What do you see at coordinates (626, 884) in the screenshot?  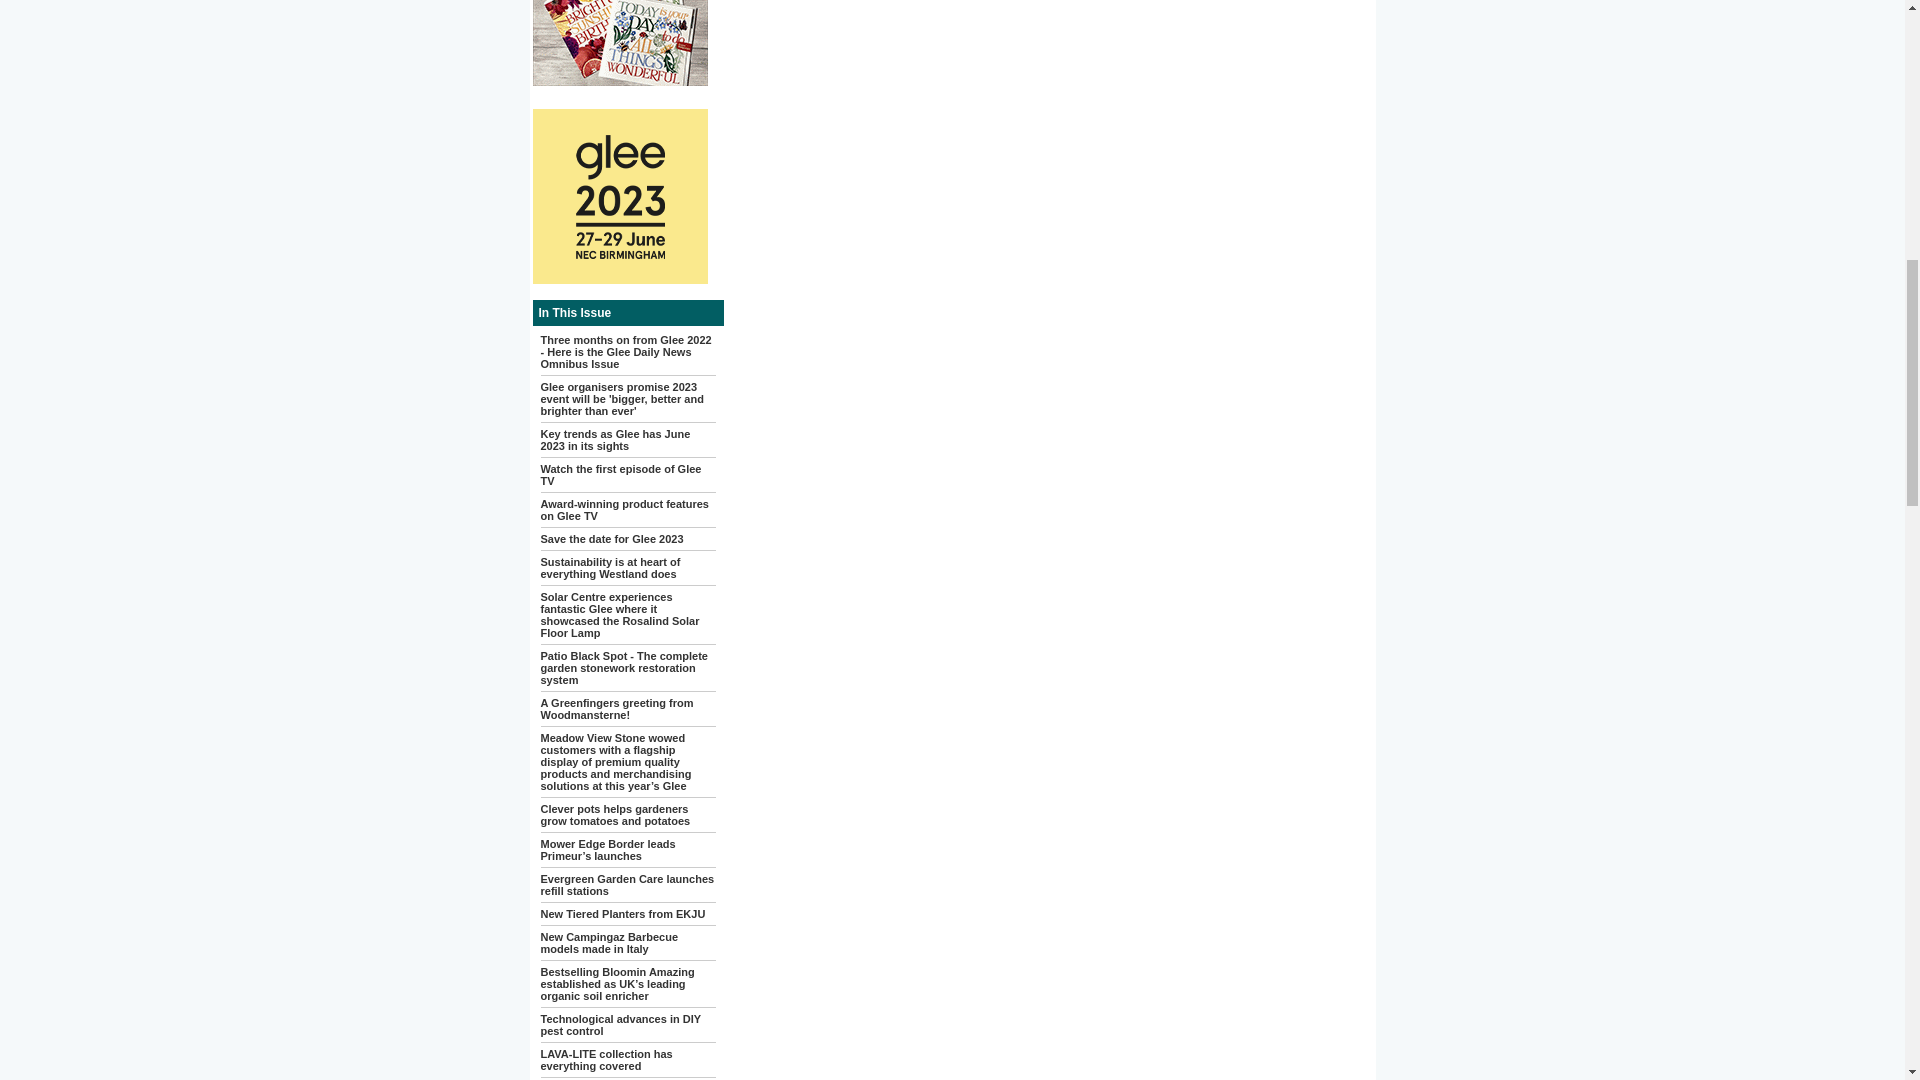 I see `Evergreen Garden Care launches refill stations` at bounding box center [626, 884].